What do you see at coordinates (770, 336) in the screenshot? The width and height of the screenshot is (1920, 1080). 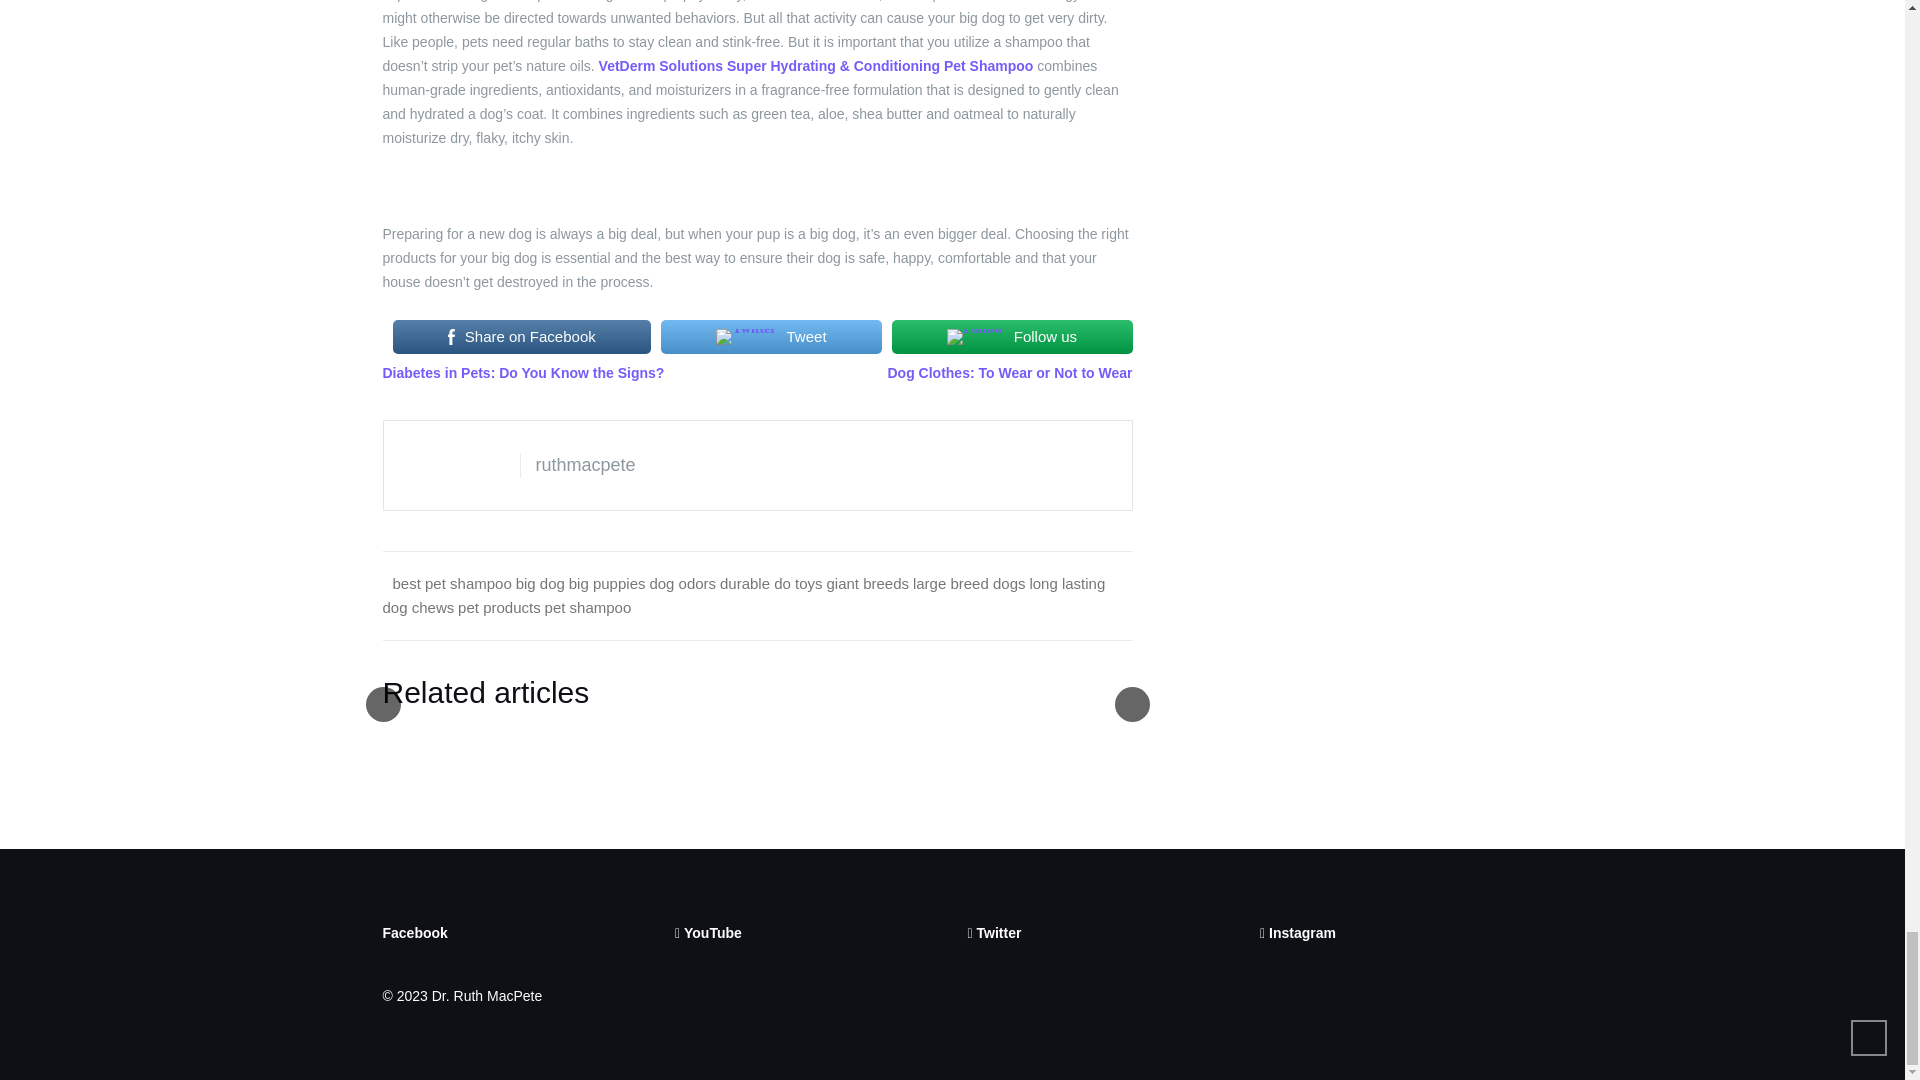 I see `Tweet` at bounding box center [770, 336].